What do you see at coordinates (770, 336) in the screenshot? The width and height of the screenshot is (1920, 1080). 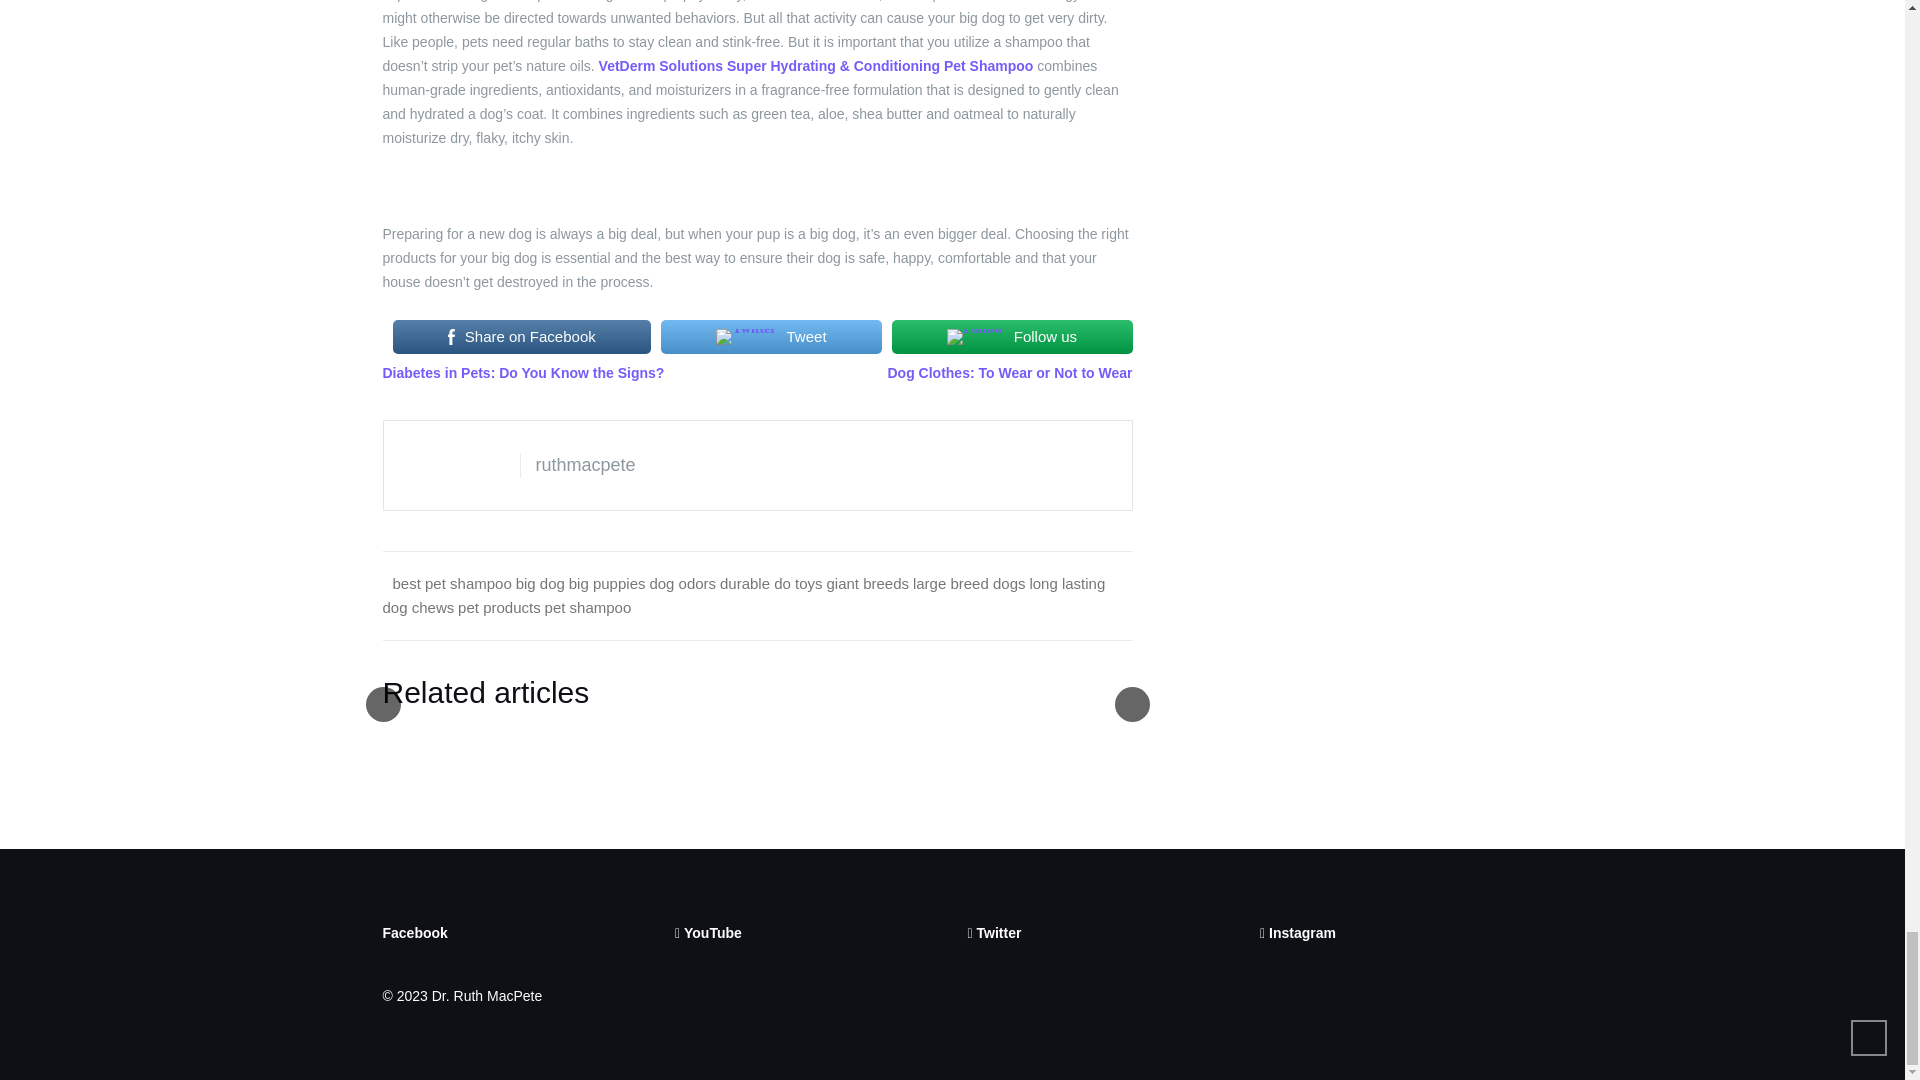 I see `Tweet` at bounding box center [770, 336].